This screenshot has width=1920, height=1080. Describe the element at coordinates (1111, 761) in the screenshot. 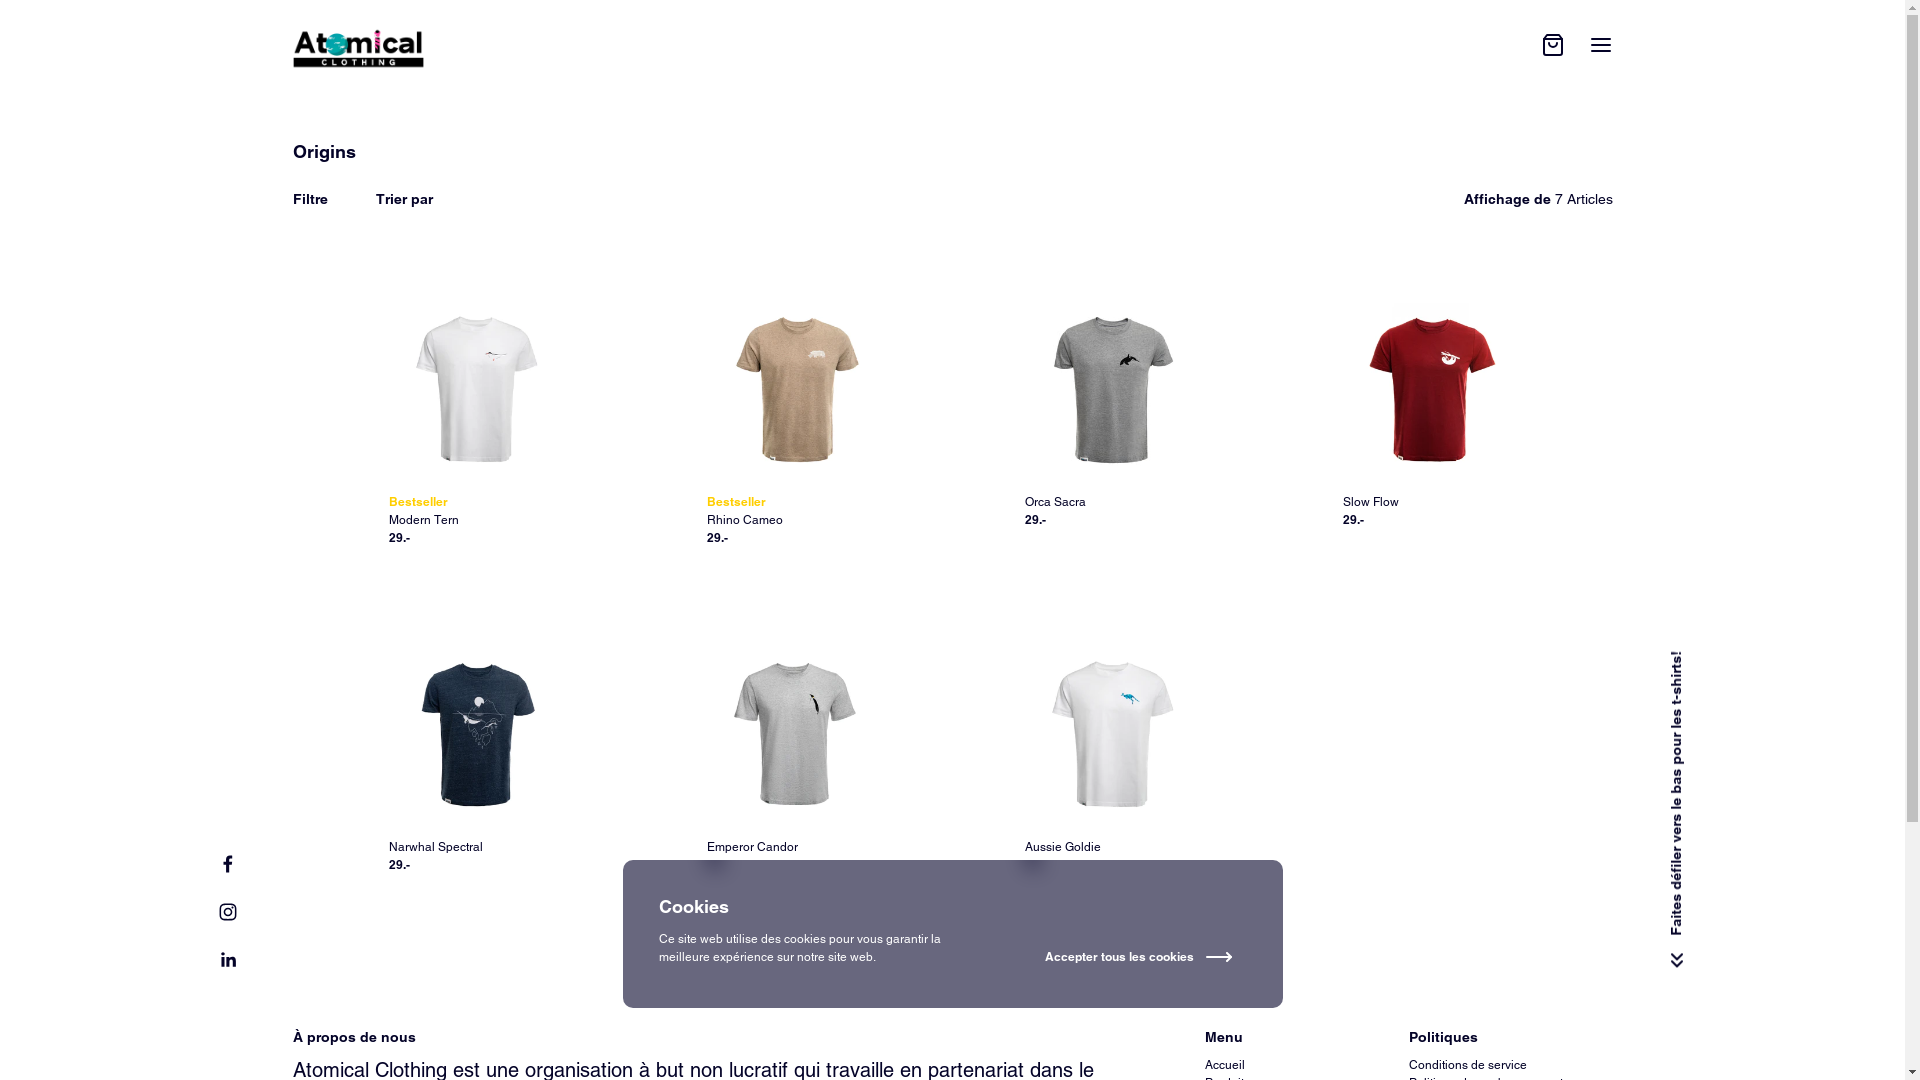

I see `Aussie Goldie
29.-` at that location.